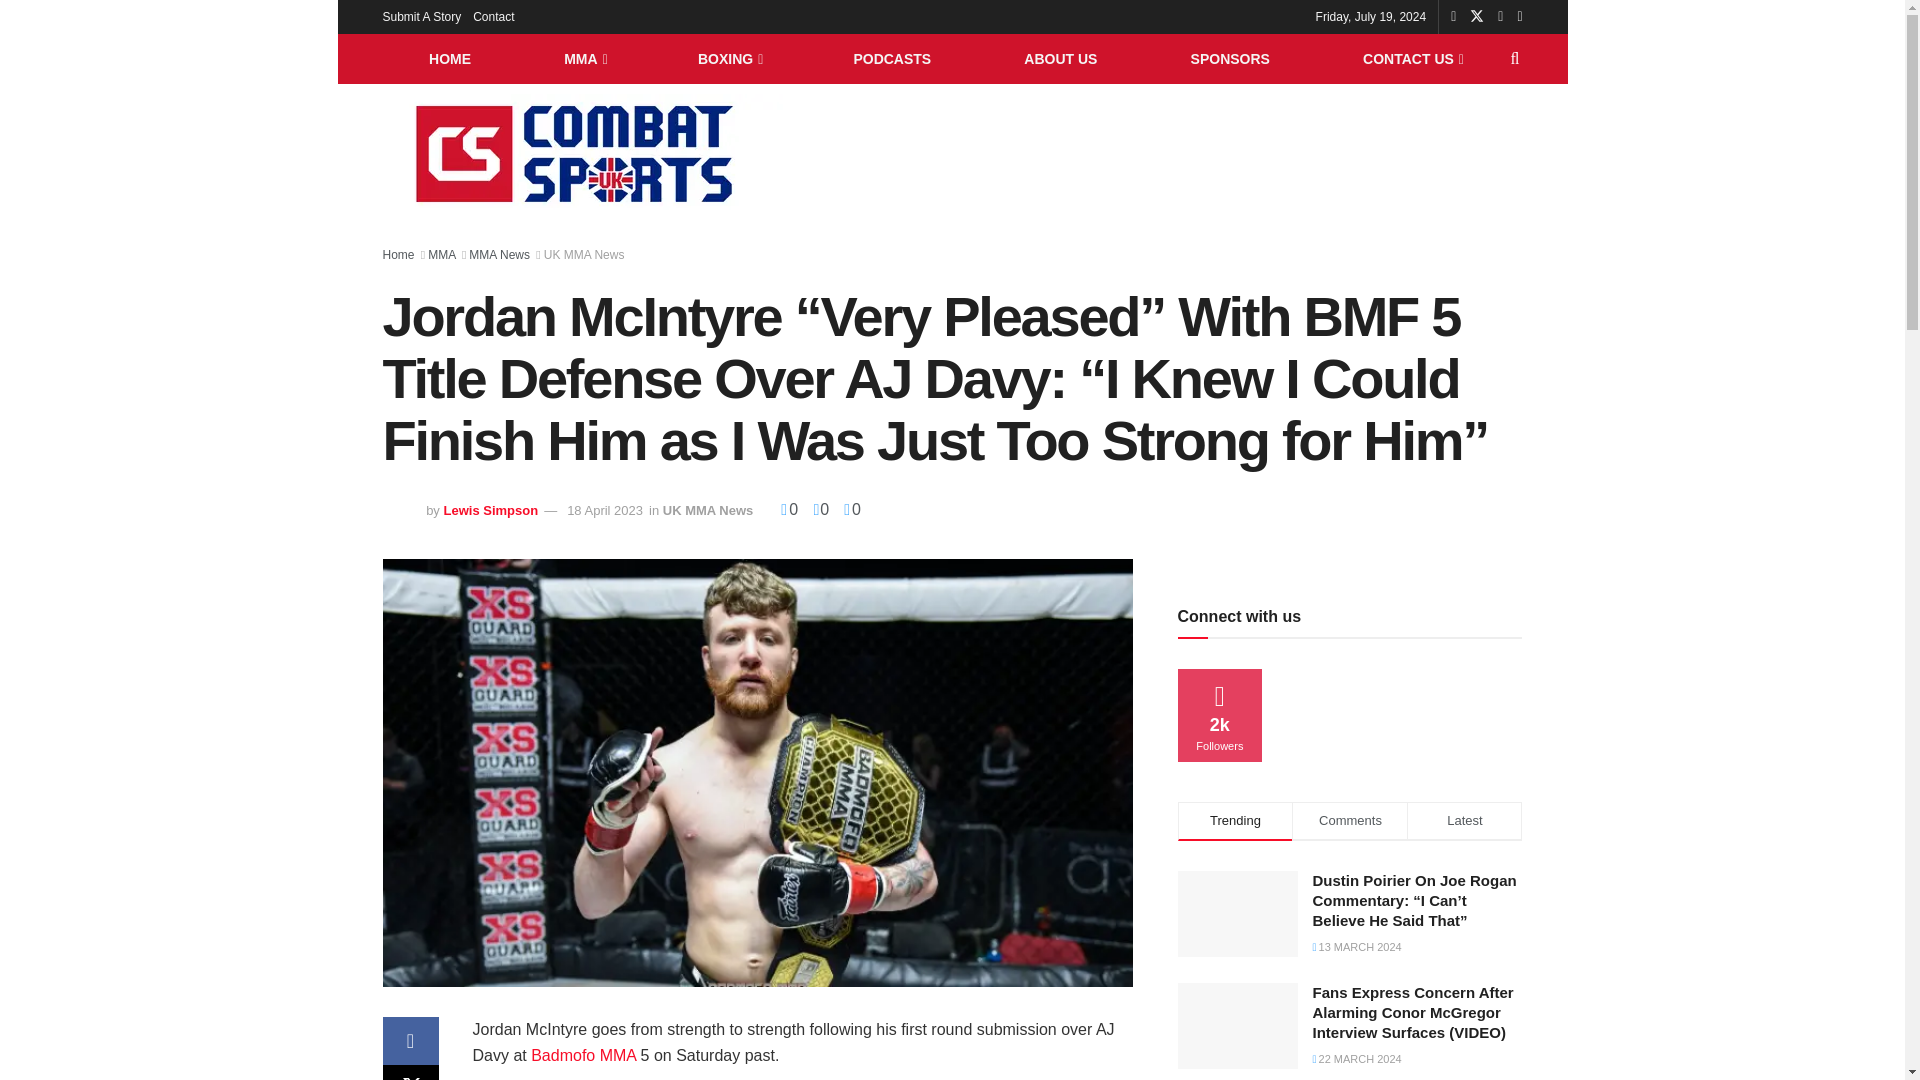  Describe the element at coordinates (1230, 58) in the screenshot. I see `SPONSORS` at that location.